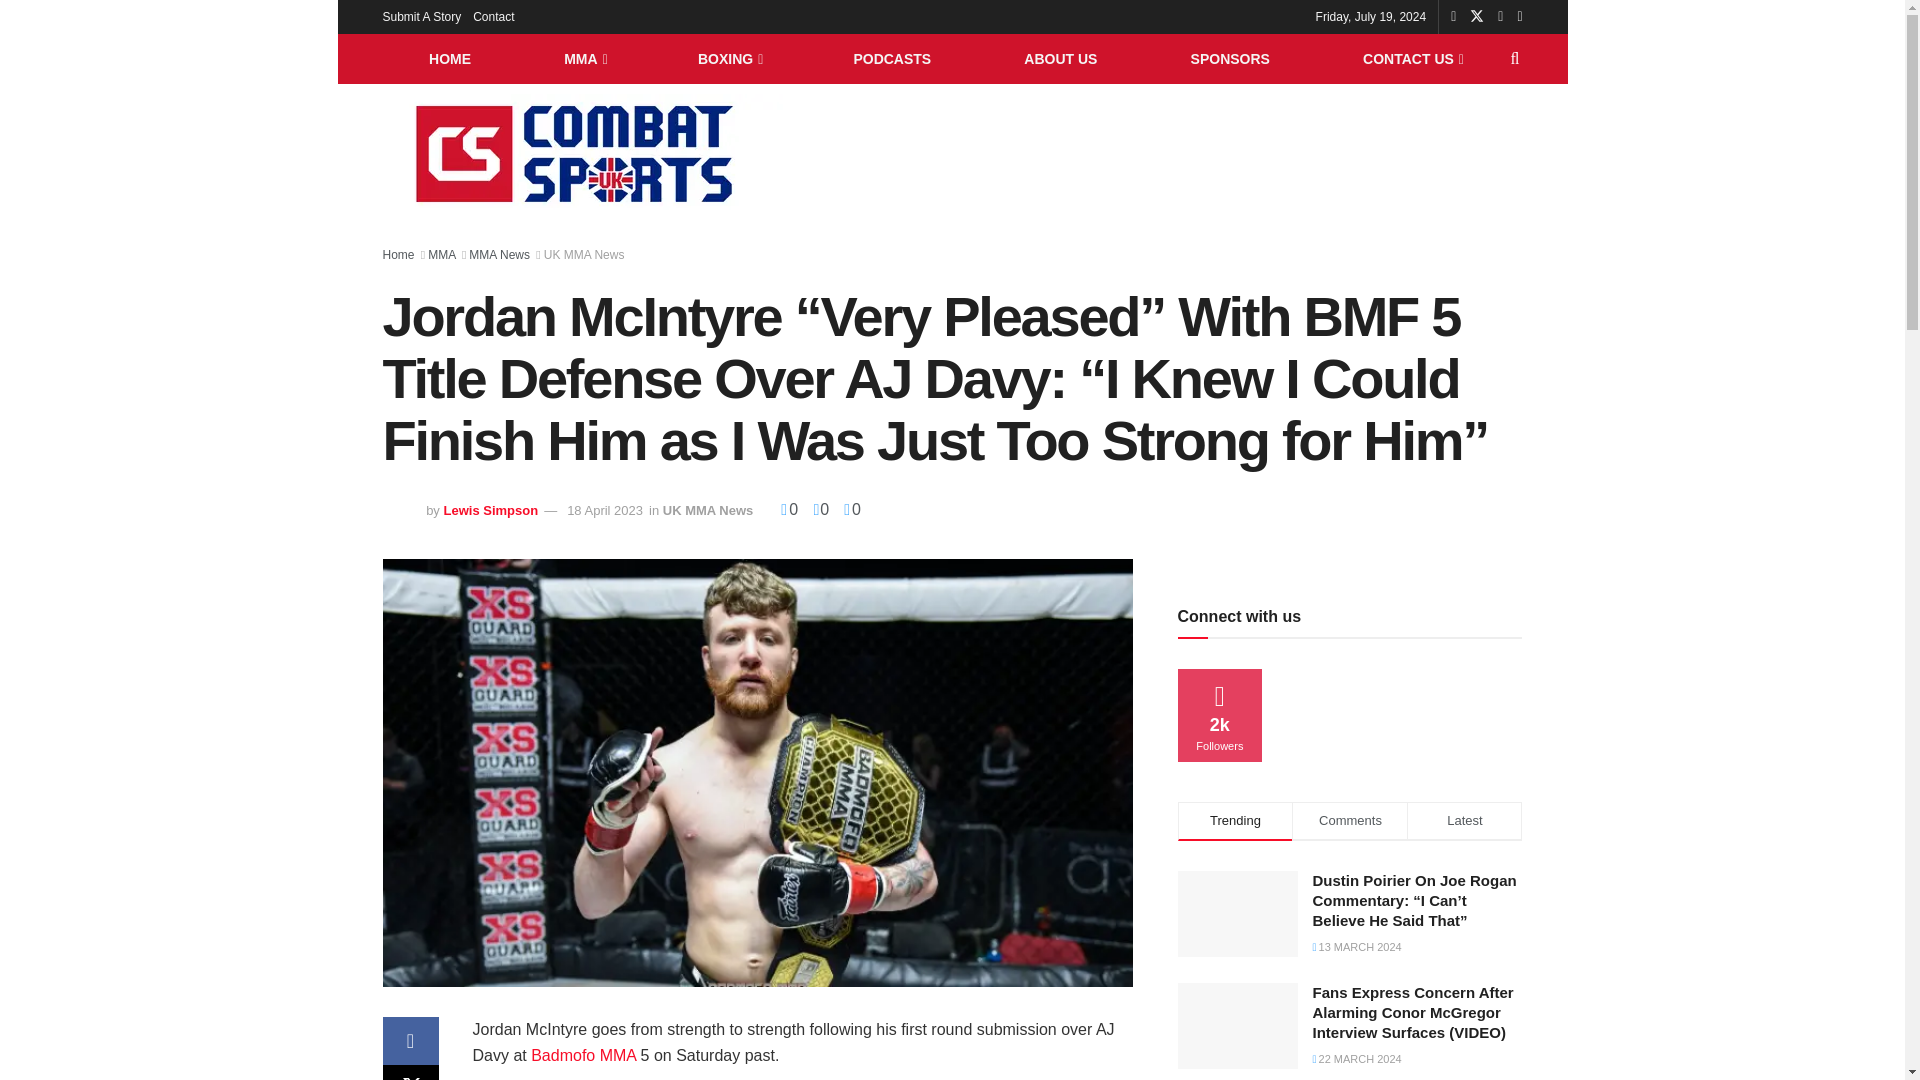  Describe the element at coordinates (1230, 58) in the screenshot. I see `SPONSORS` at that location.